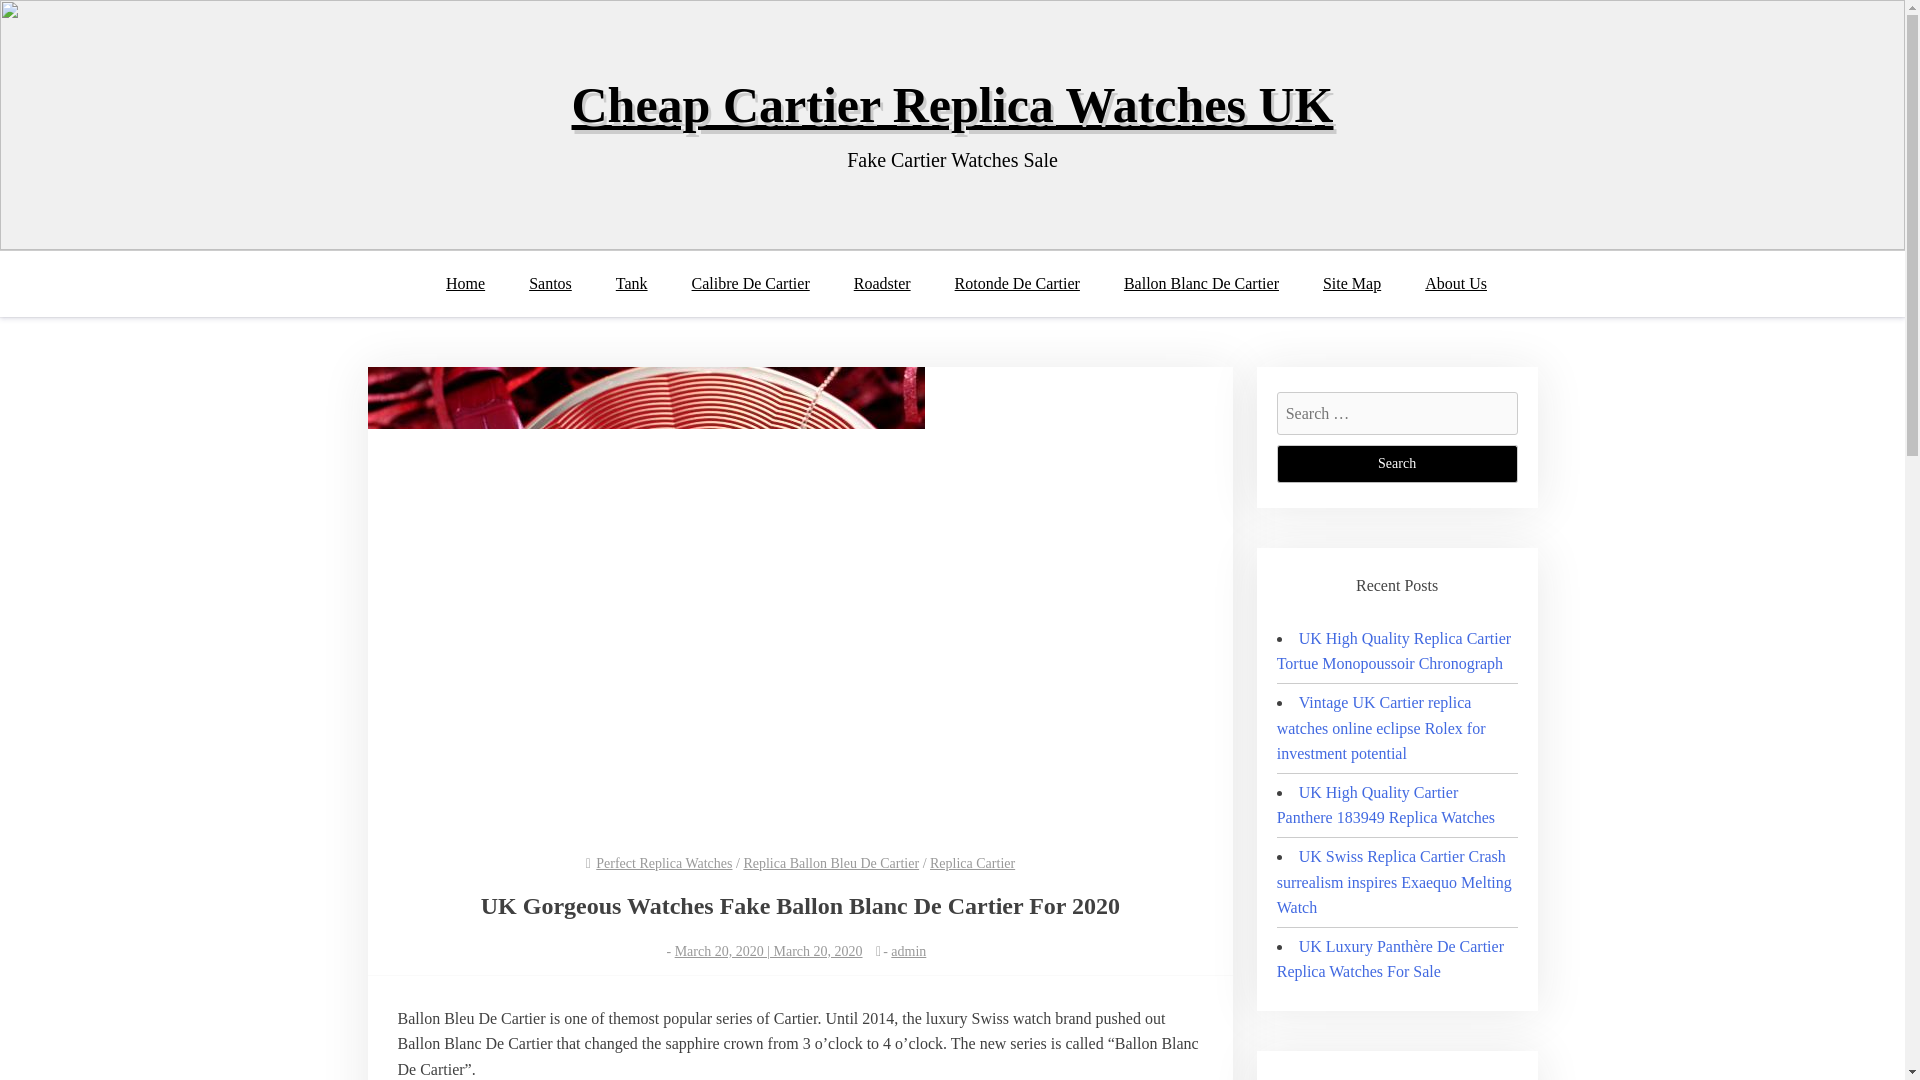 The image size is (1920, 1080). Describe the element at coordinates (1352, 284) in the screenshot. I see `Site Map` at that location.